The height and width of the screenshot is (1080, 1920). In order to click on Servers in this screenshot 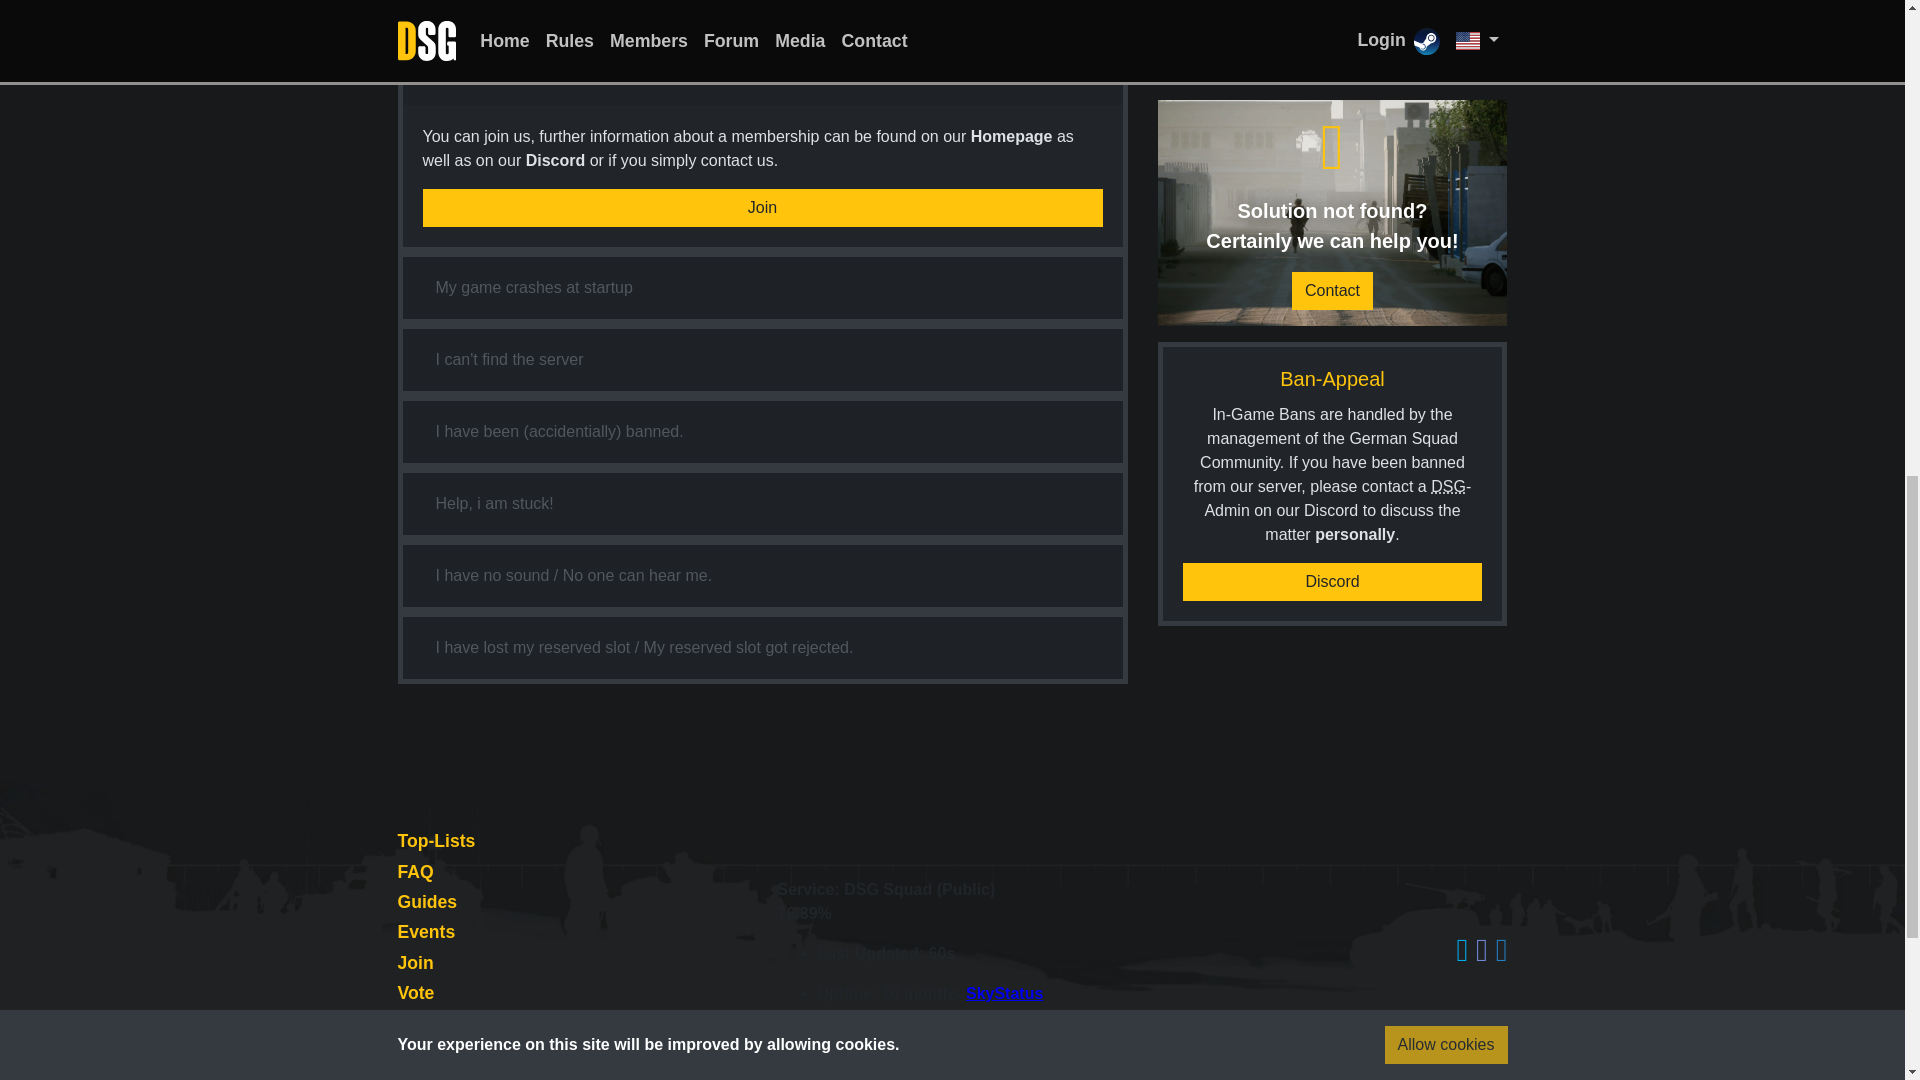, I will do `click(430, 1024)`.